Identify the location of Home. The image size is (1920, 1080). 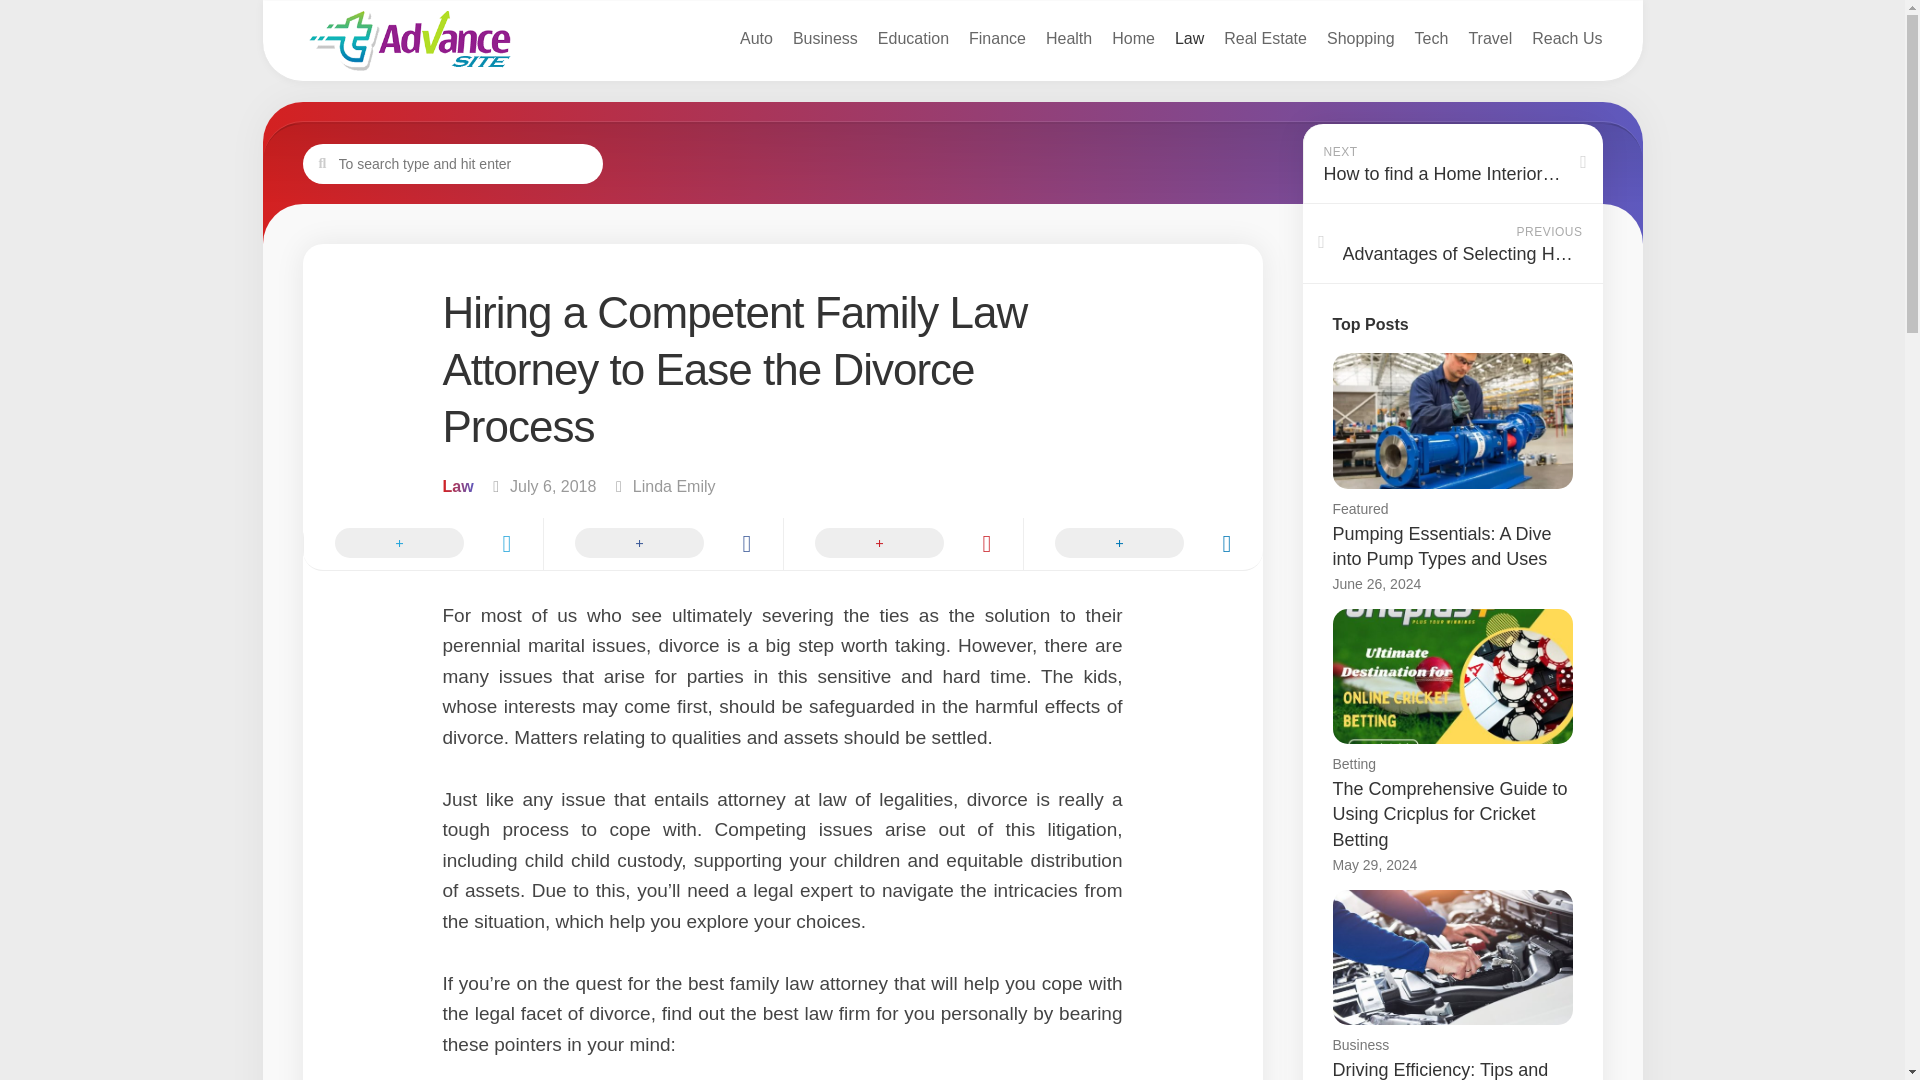
(1133, 38).